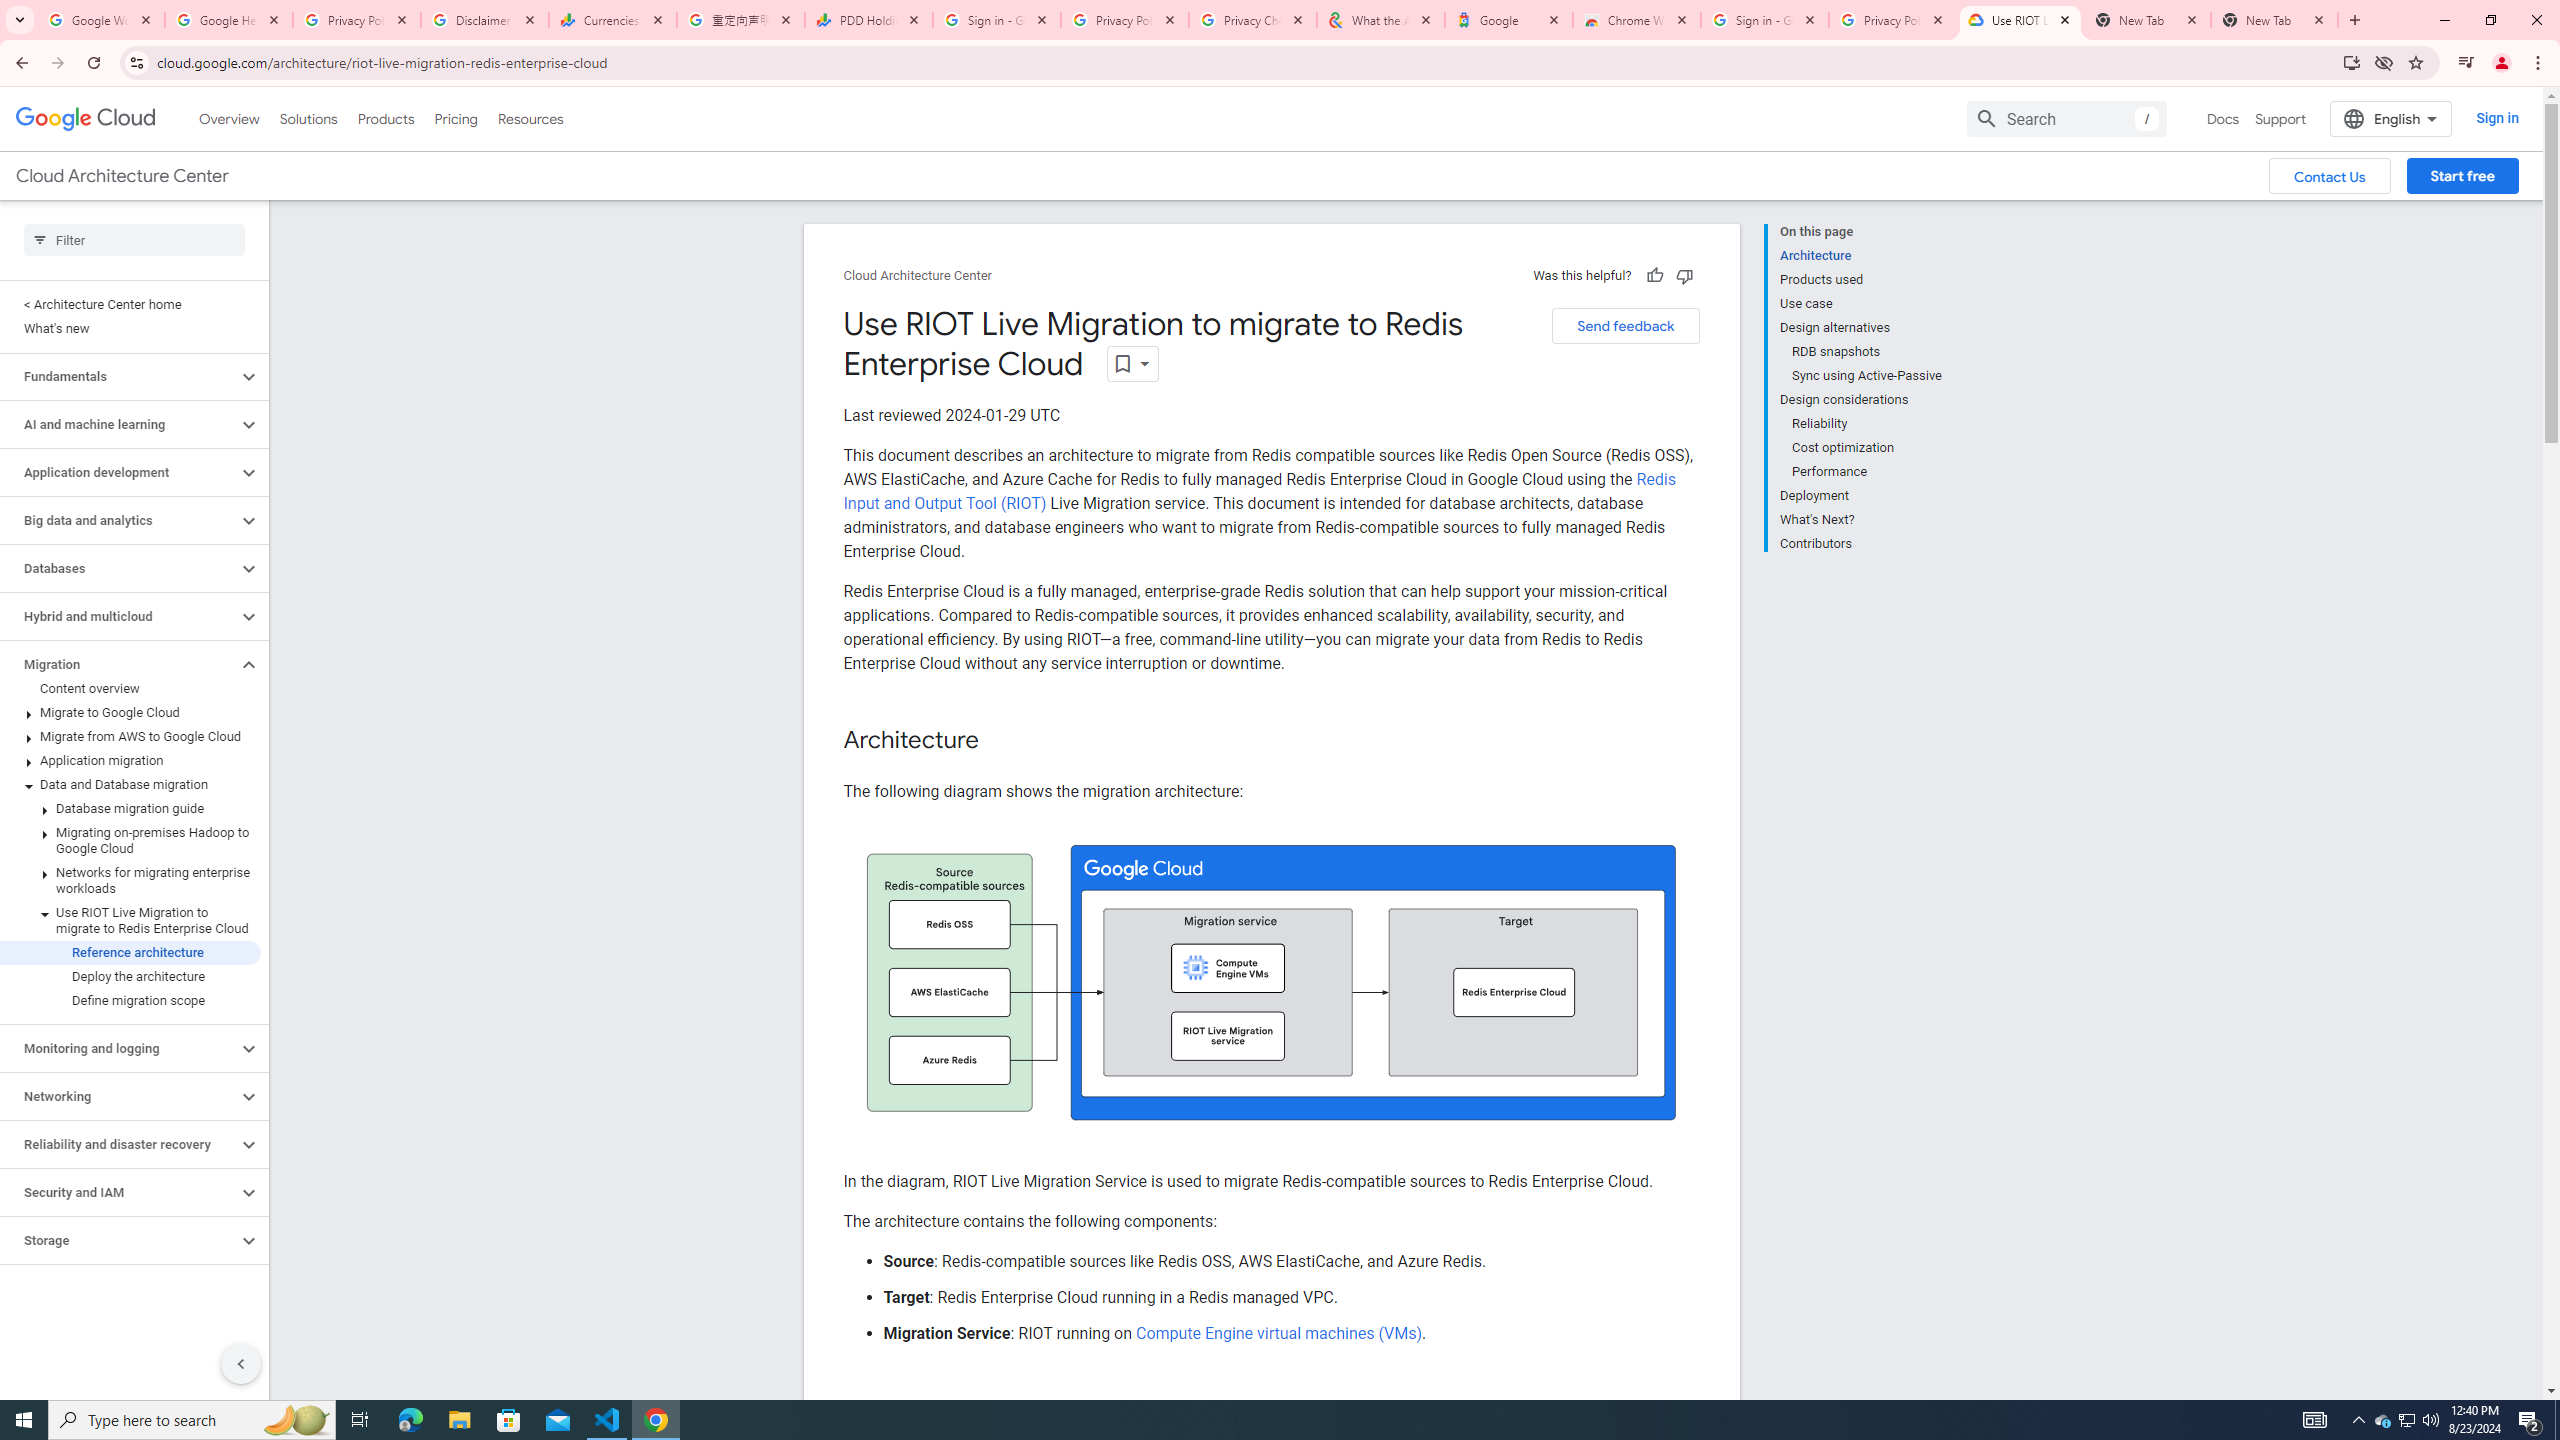 The height and width of the screenshot is (1440, 2560). I want to click on Helpful, so click(1654, 275).